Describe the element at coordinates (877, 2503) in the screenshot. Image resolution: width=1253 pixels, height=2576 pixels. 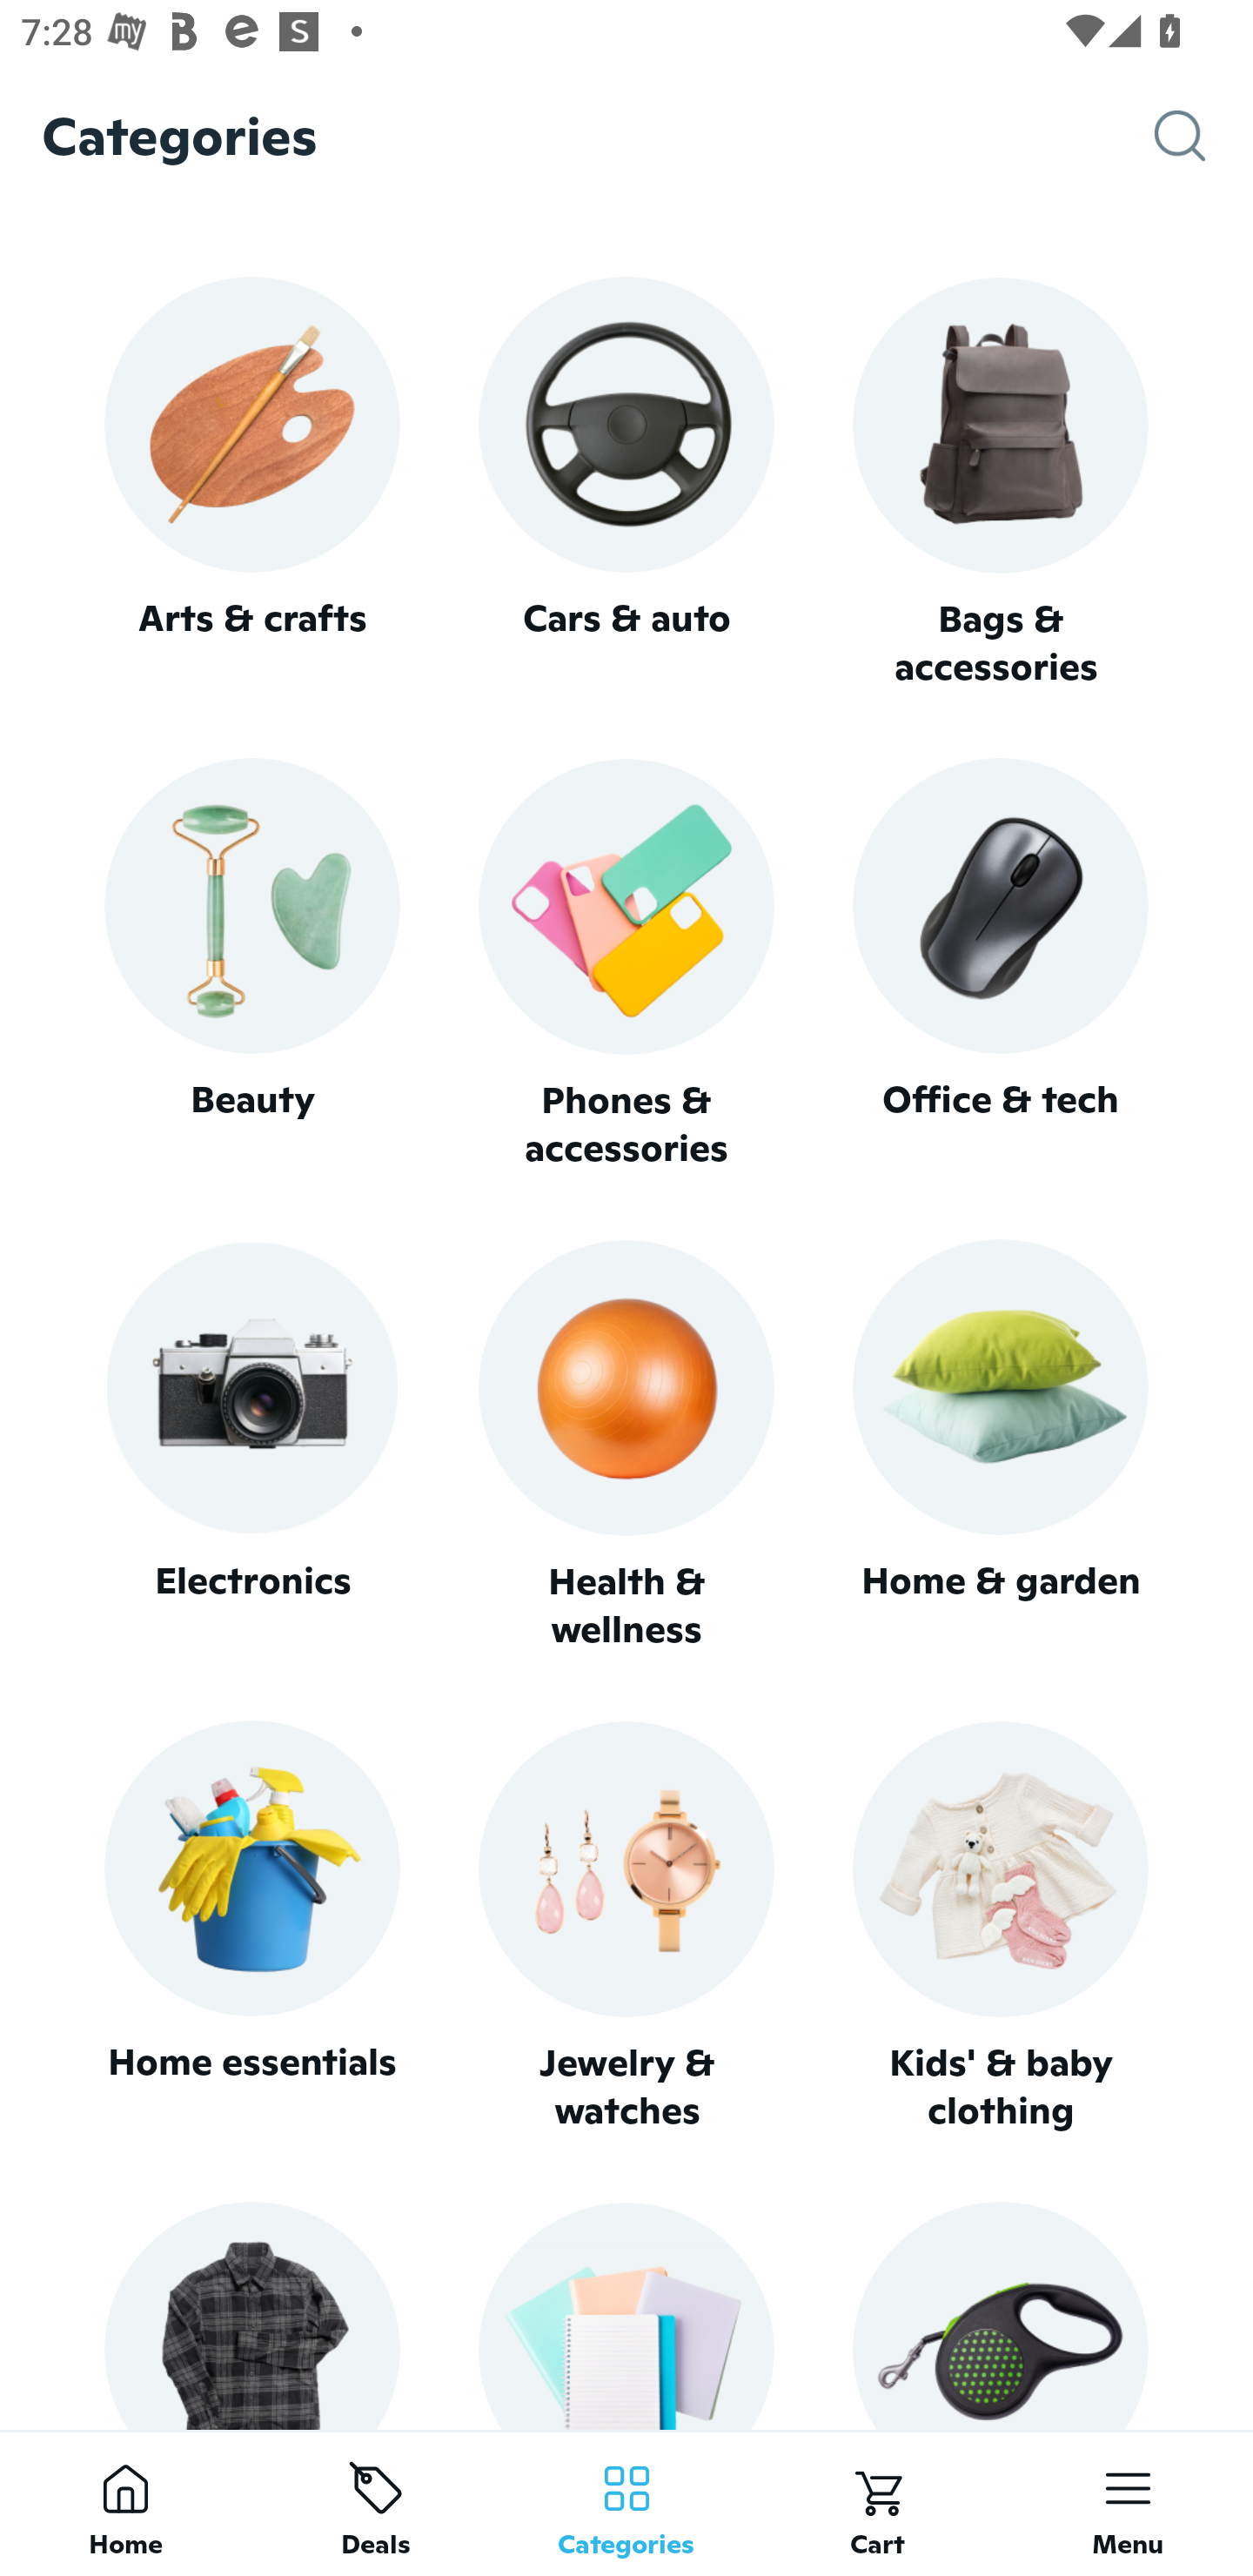
I see `Cart` at that location.